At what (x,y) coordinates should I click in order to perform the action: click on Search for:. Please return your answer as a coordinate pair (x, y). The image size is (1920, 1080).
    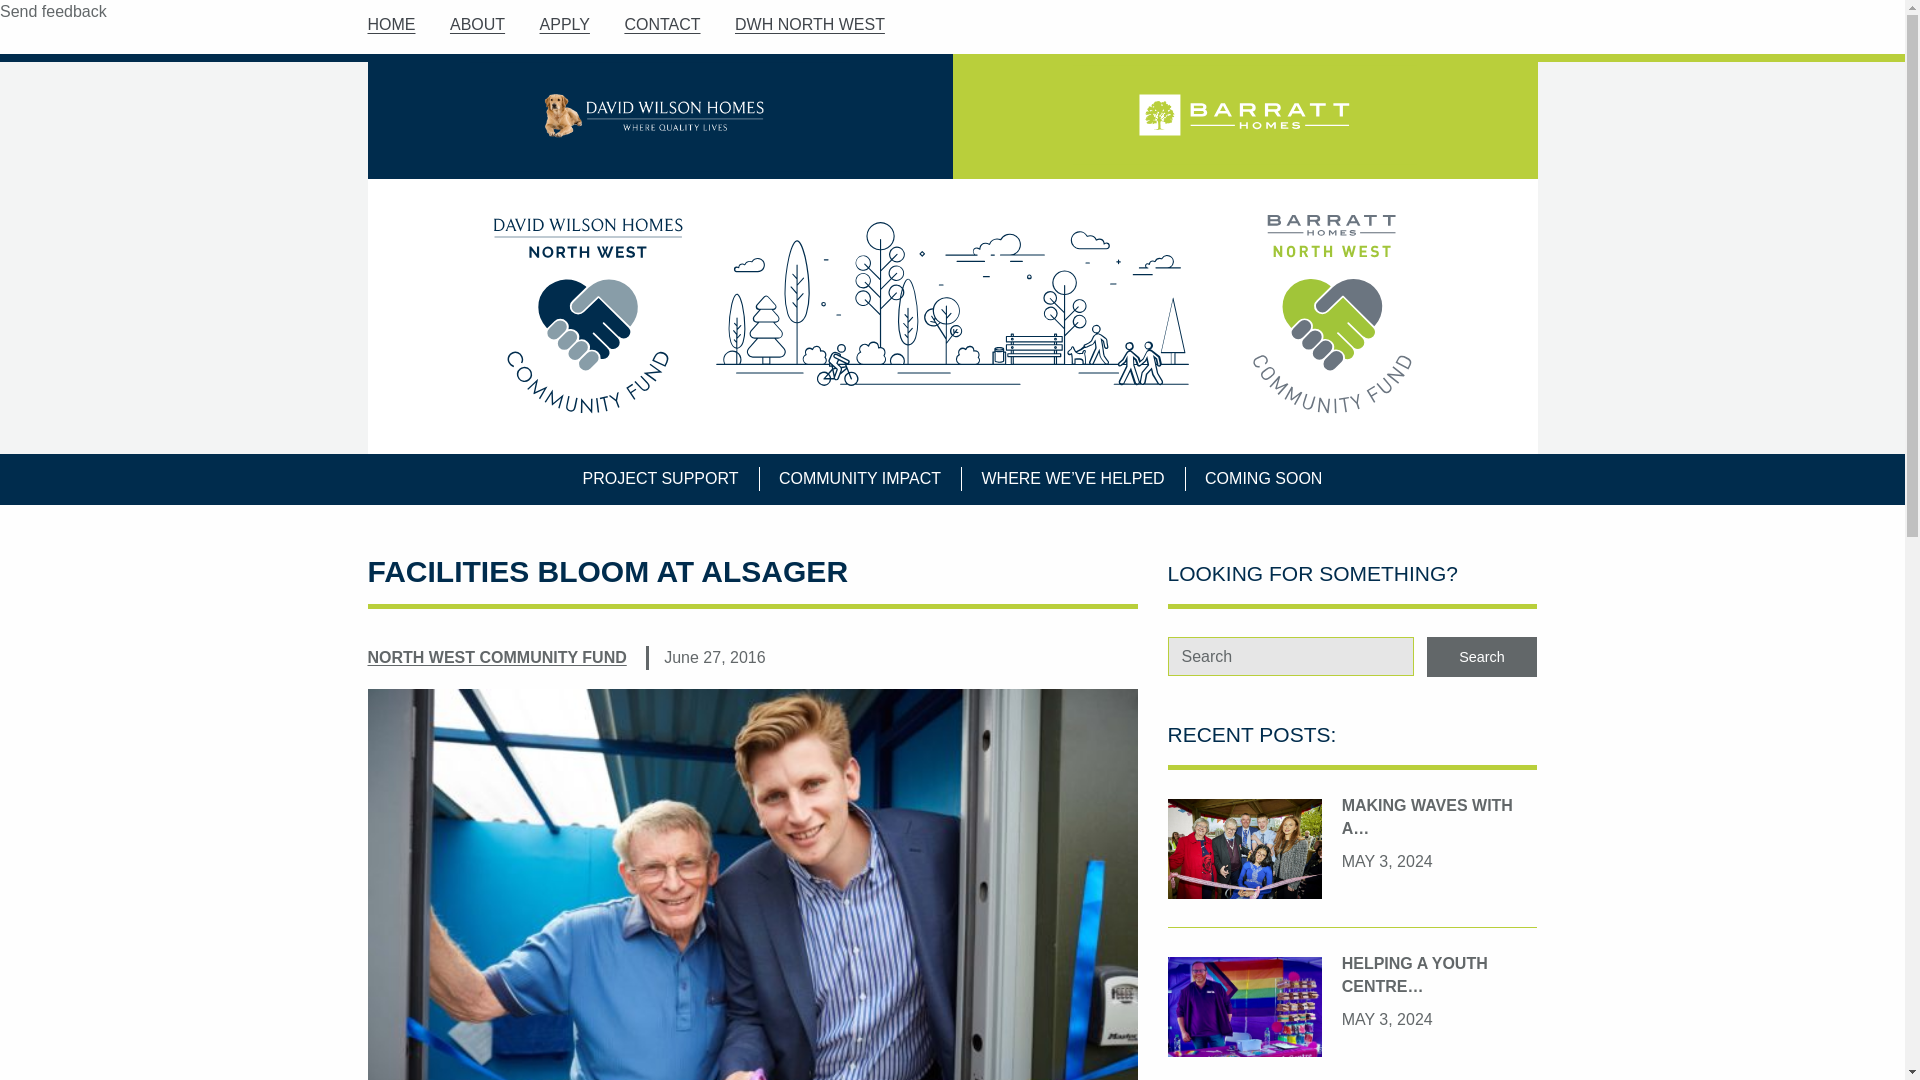
    Looking at the image, I should click on (1291, 656).